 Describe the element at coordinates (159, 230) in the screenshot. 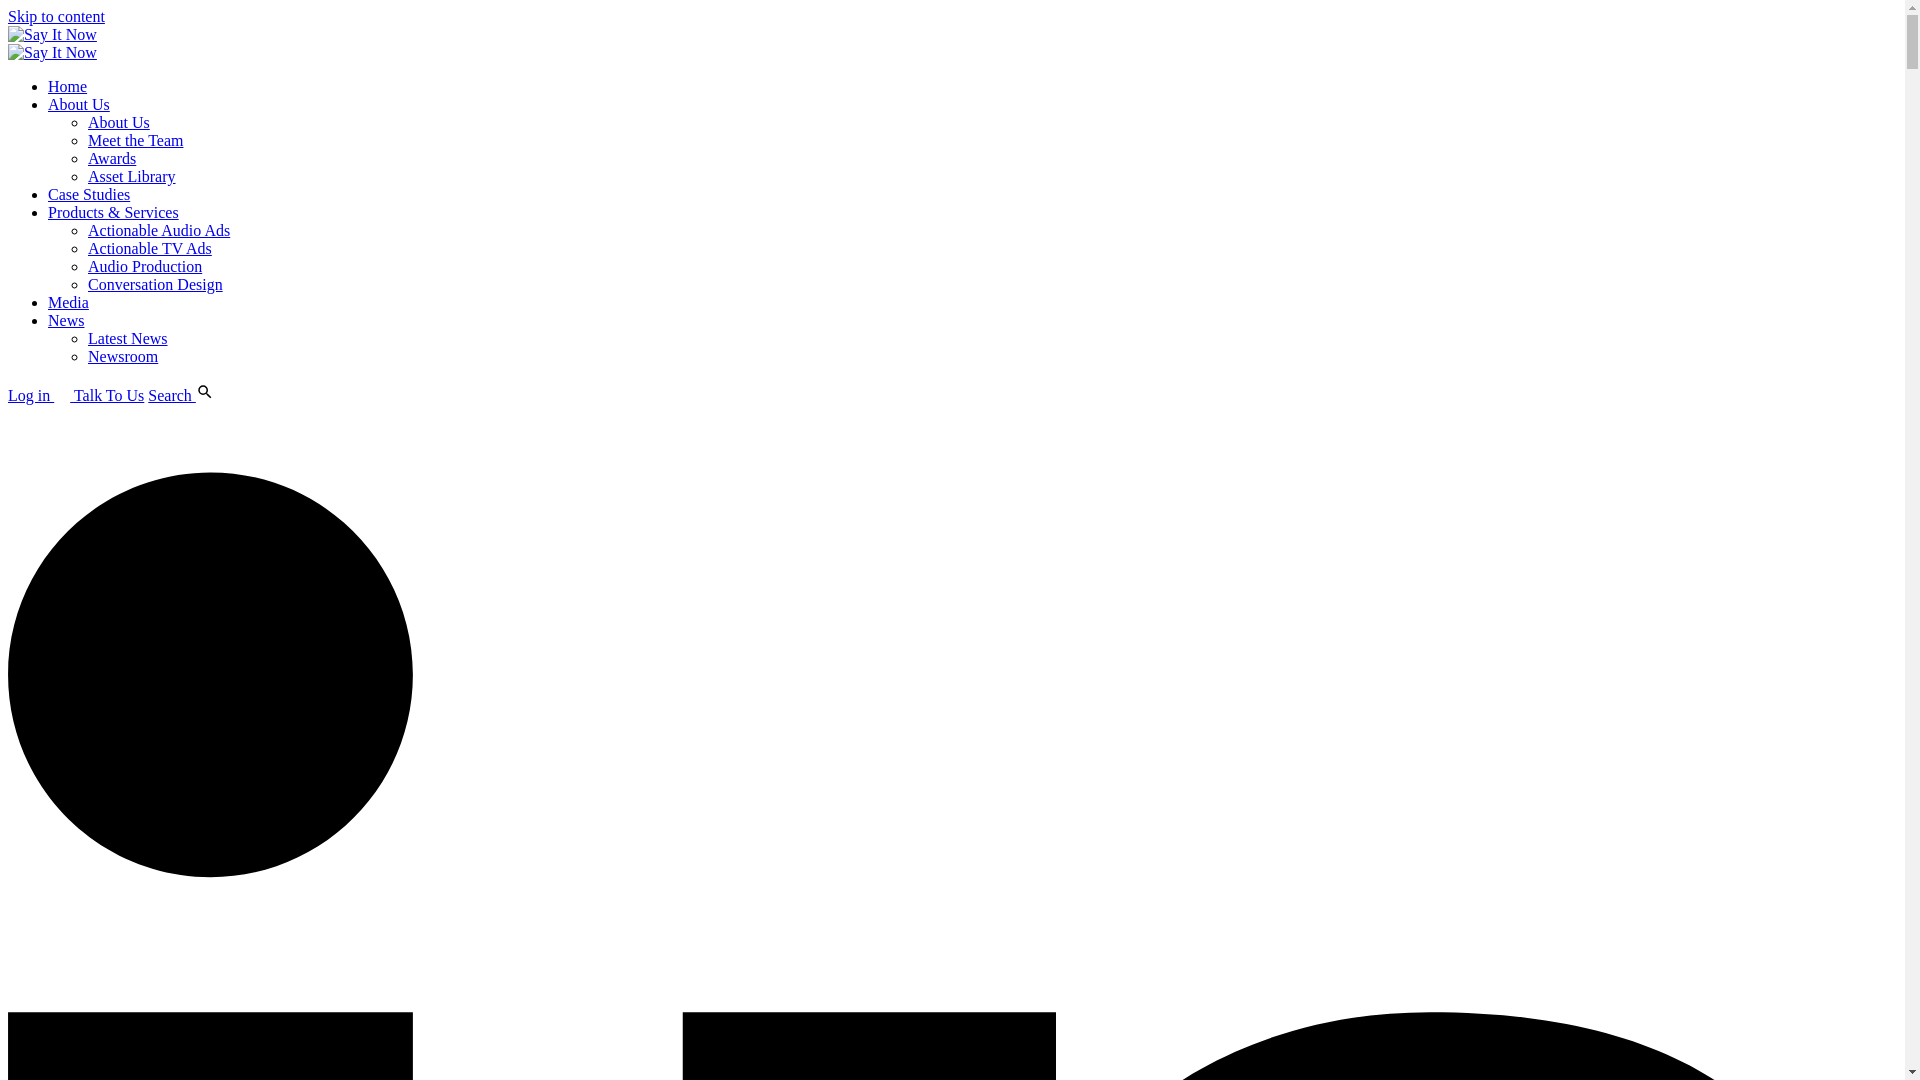

I see `Actionable Audio Ads` at that location.